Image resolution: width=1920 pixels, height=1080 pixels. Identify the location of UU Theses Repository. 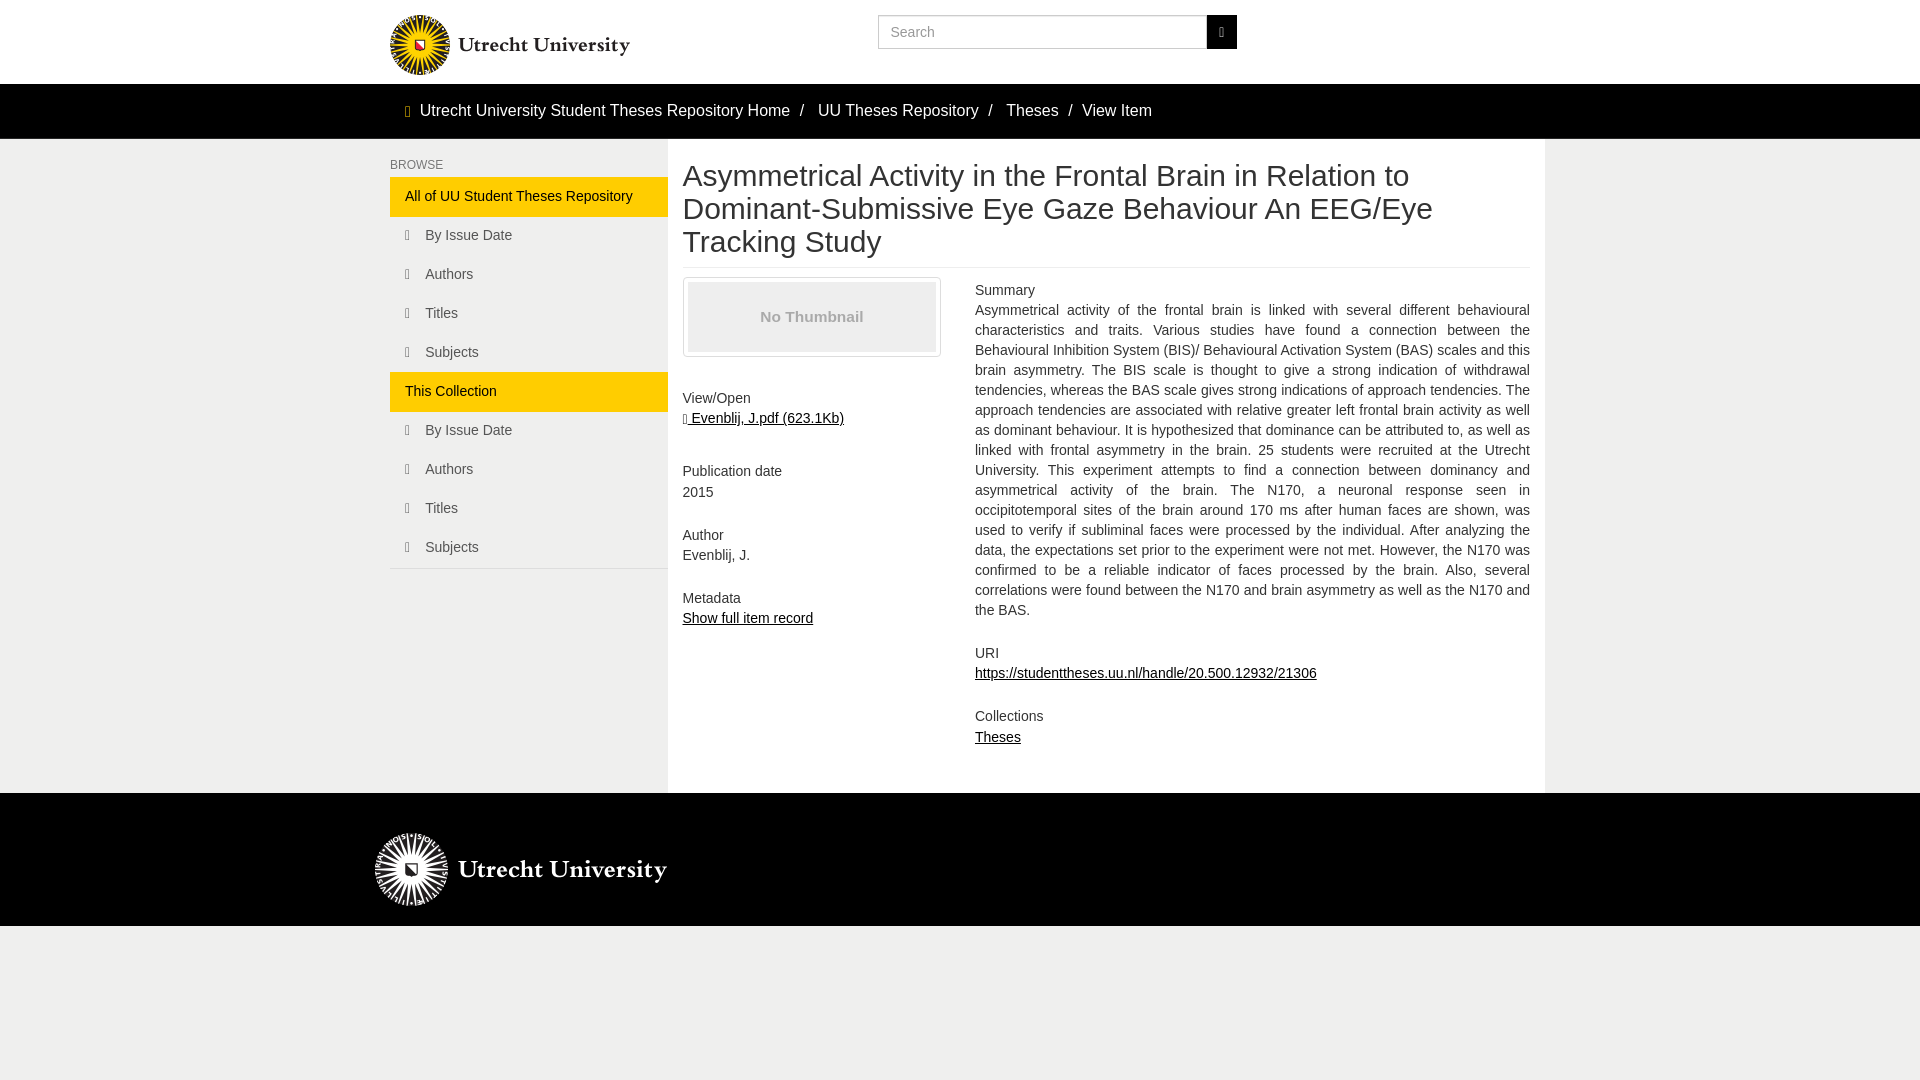
(898, 110).